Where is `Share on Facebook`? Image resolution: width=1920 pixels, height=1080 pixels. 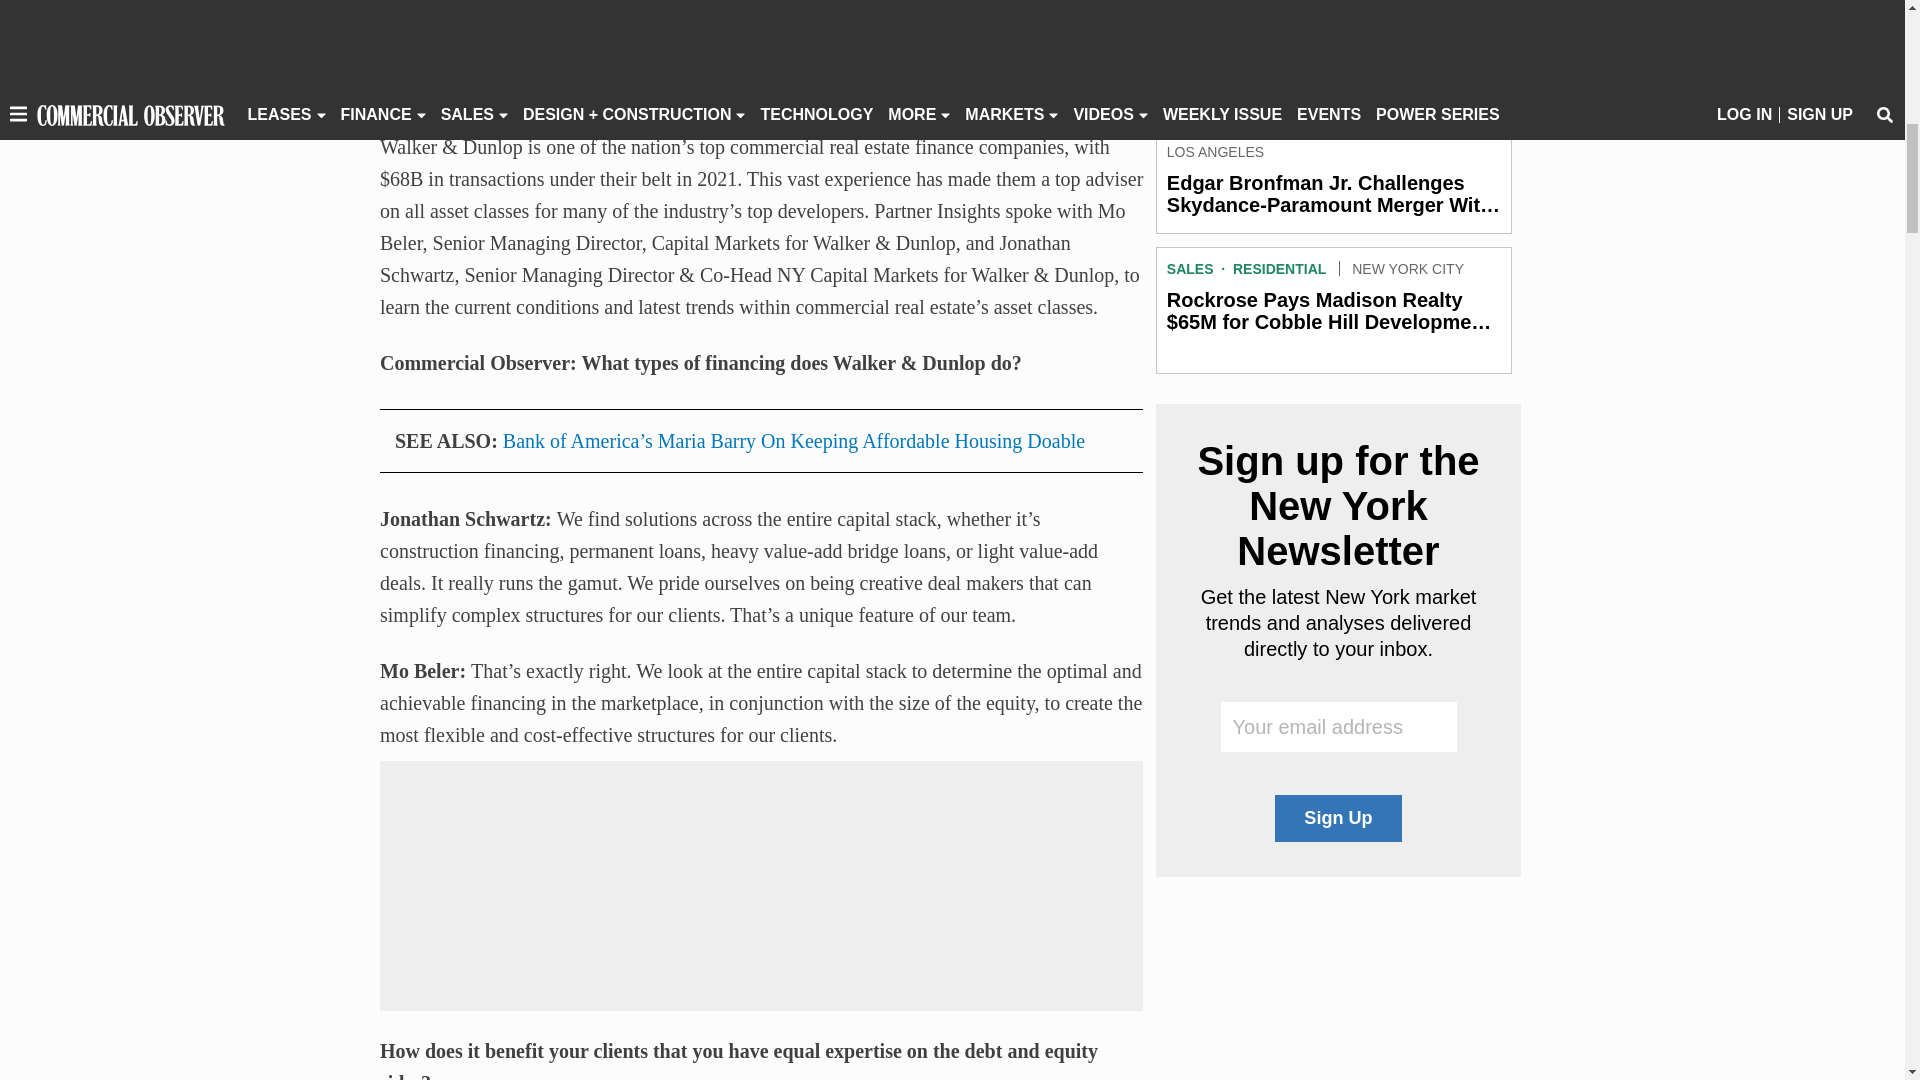 Share on Facebook is located at coordinates (398, 72).